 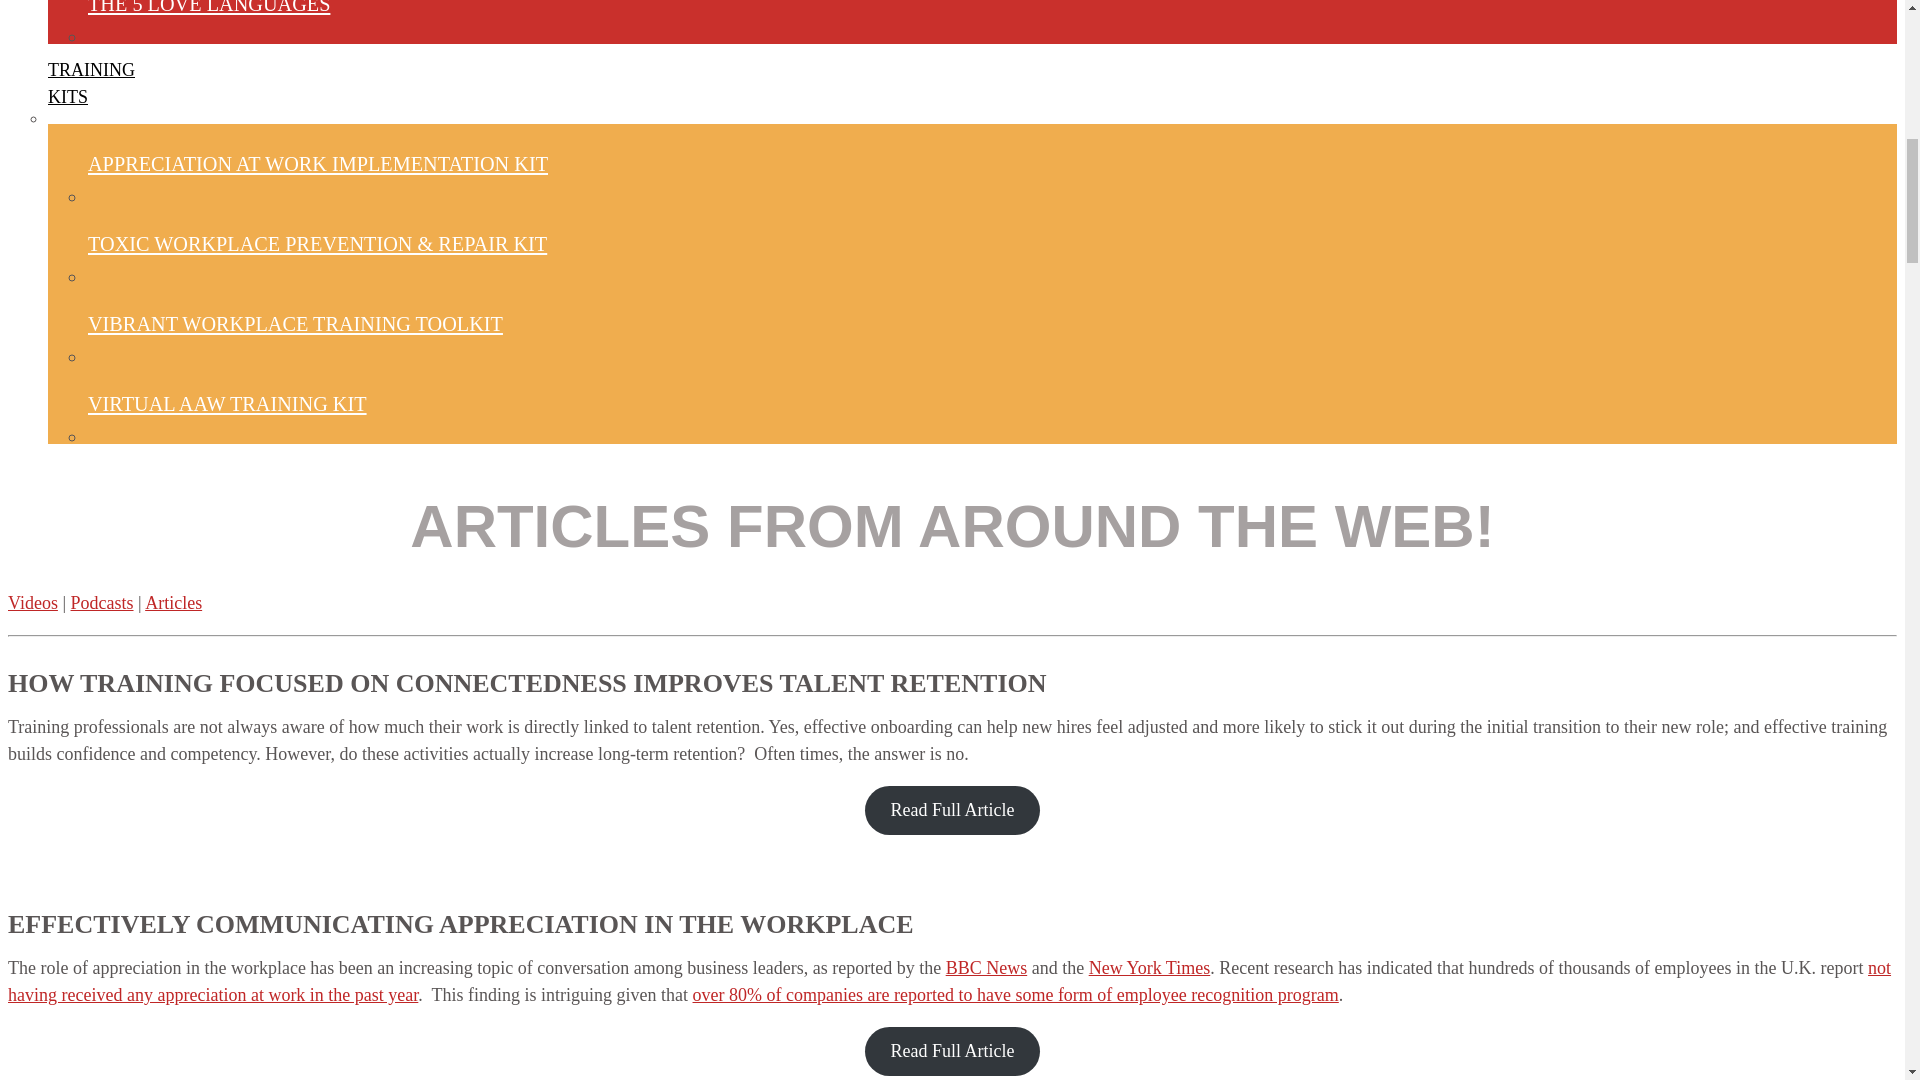 What do you see at coordinates (91, 84) in the screenshot?
I see `Read Full Article` at bounding box center [91, 84].